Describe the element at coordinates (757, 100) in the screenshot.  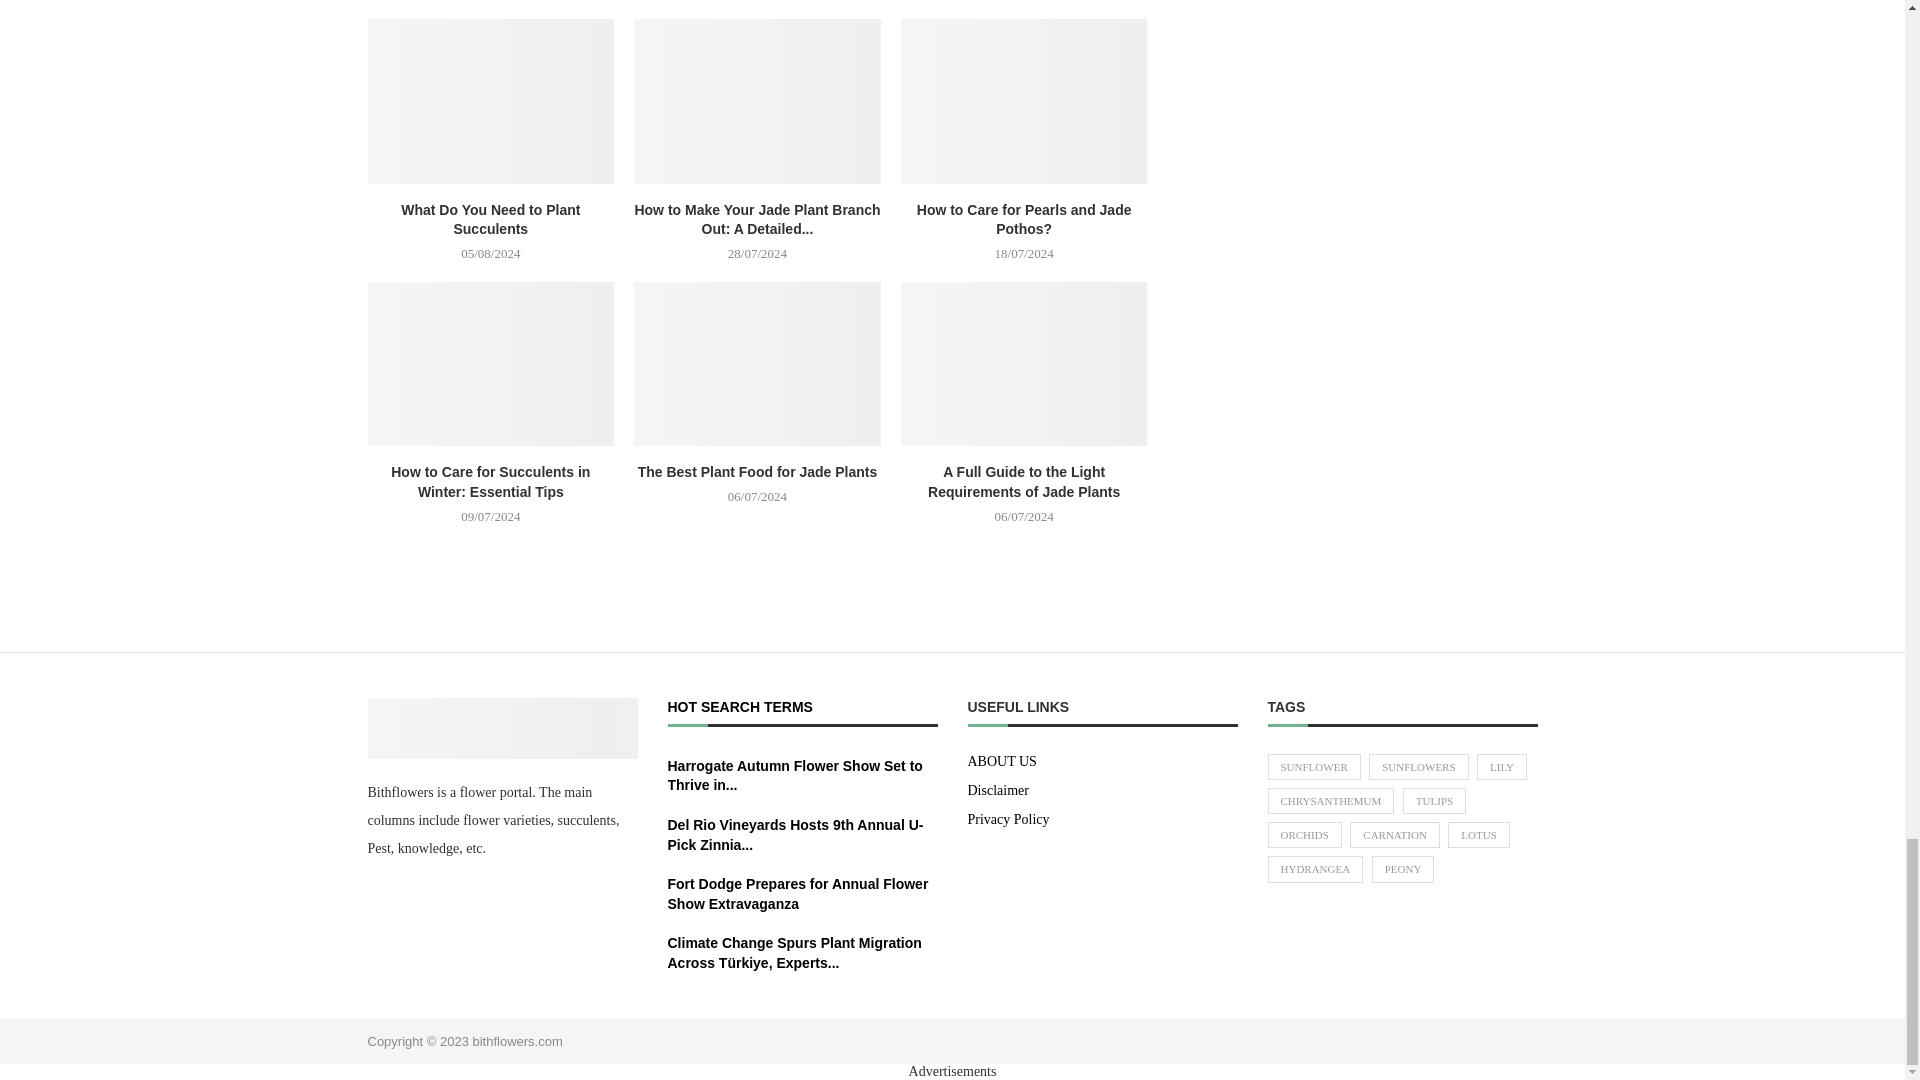
I see `How to Make Your Jade Plant Branch Out: A Detailed Guide` at that location.